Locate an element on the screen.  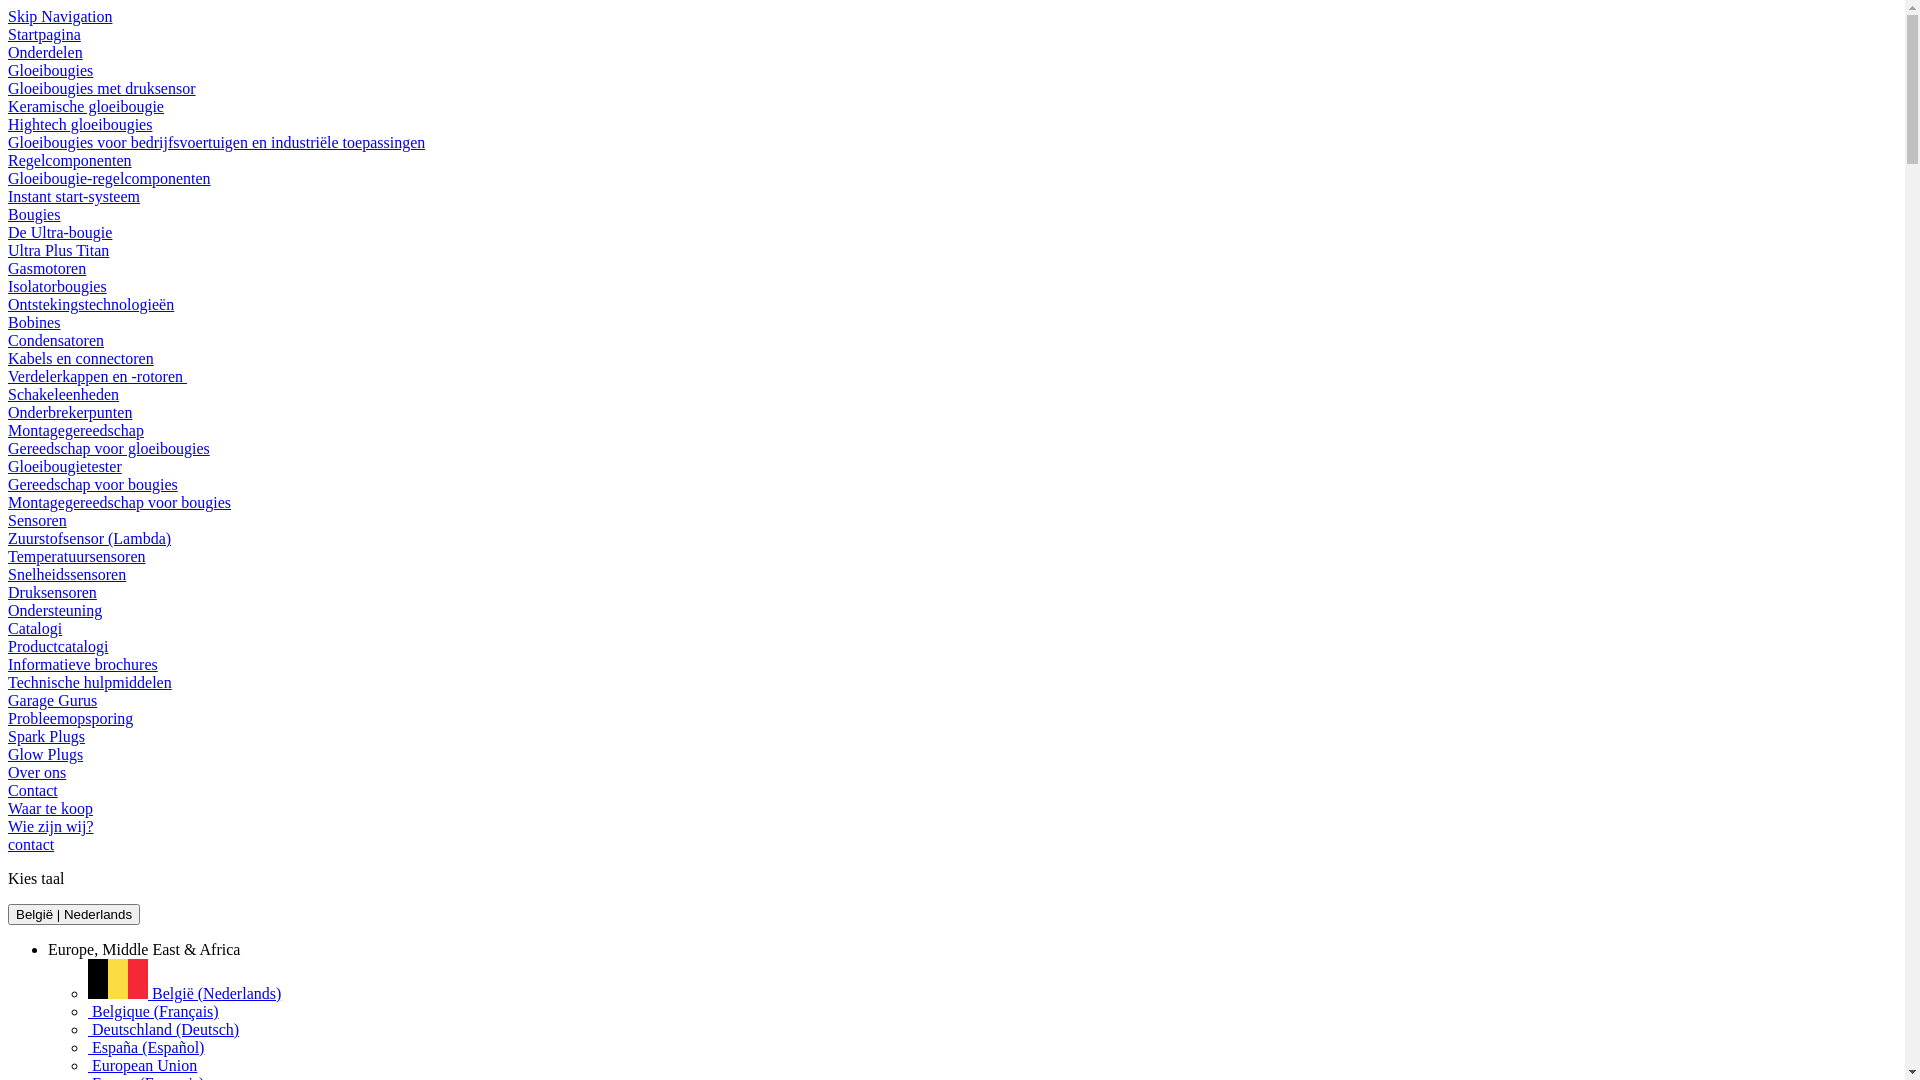
Ultra Plus Titan is located at coordinates (58, 250).